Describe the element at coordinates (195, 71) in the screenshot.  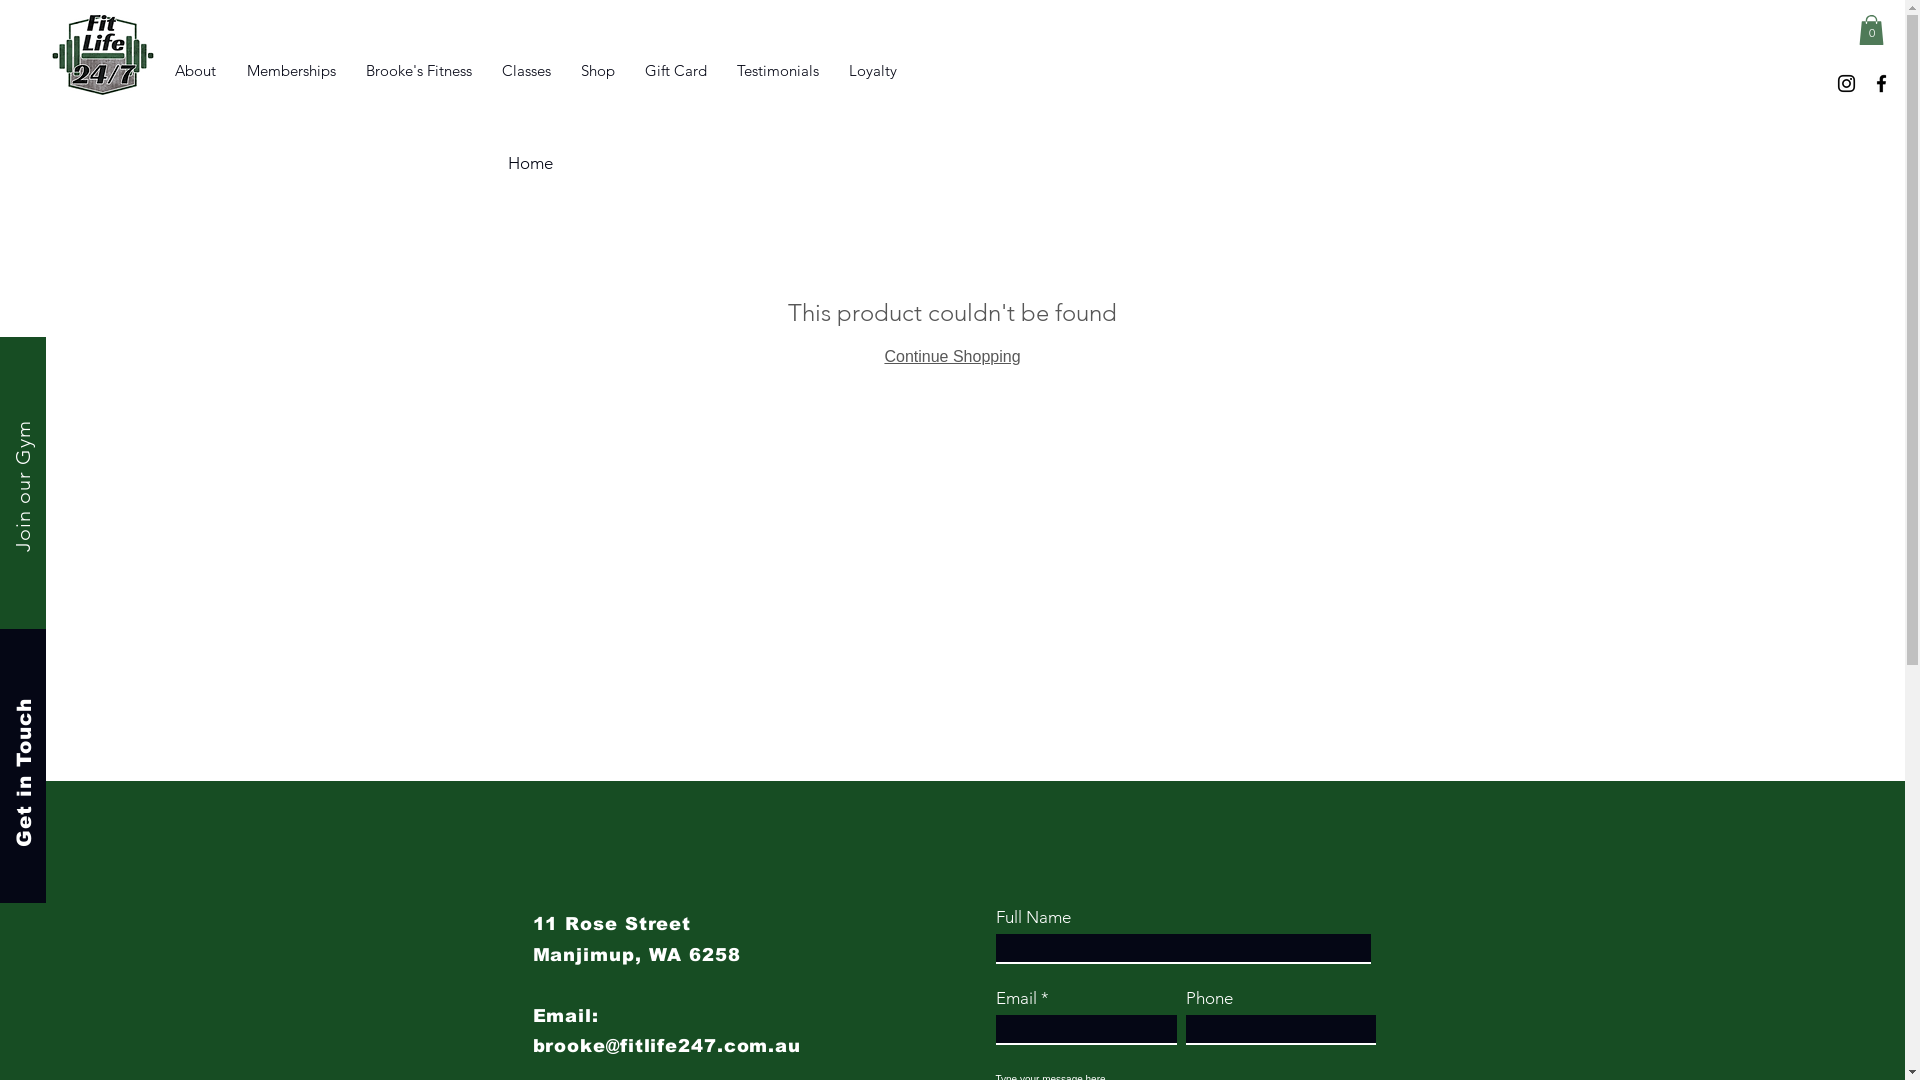
I see `About` at that location.